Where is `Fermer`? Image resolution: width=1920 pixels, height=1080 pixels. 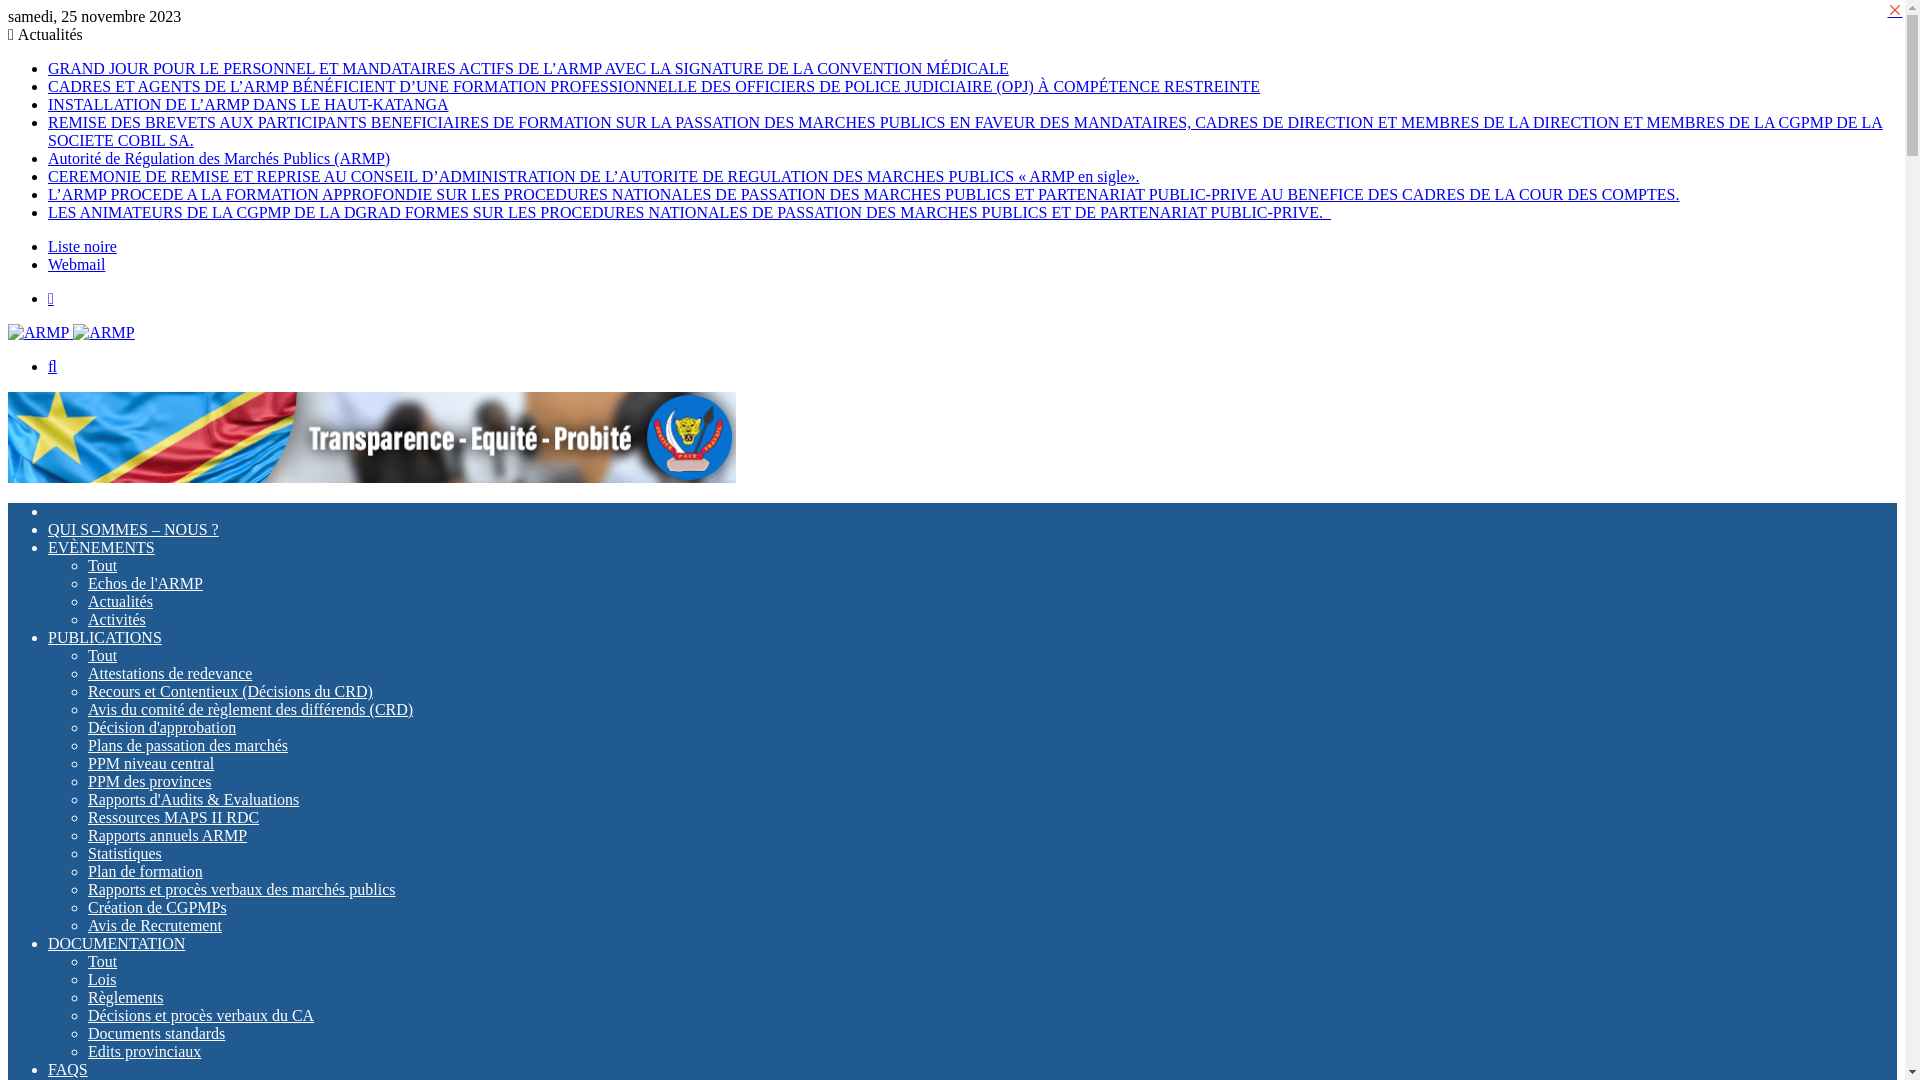 Fermer is located at coordinates (1895, 10).